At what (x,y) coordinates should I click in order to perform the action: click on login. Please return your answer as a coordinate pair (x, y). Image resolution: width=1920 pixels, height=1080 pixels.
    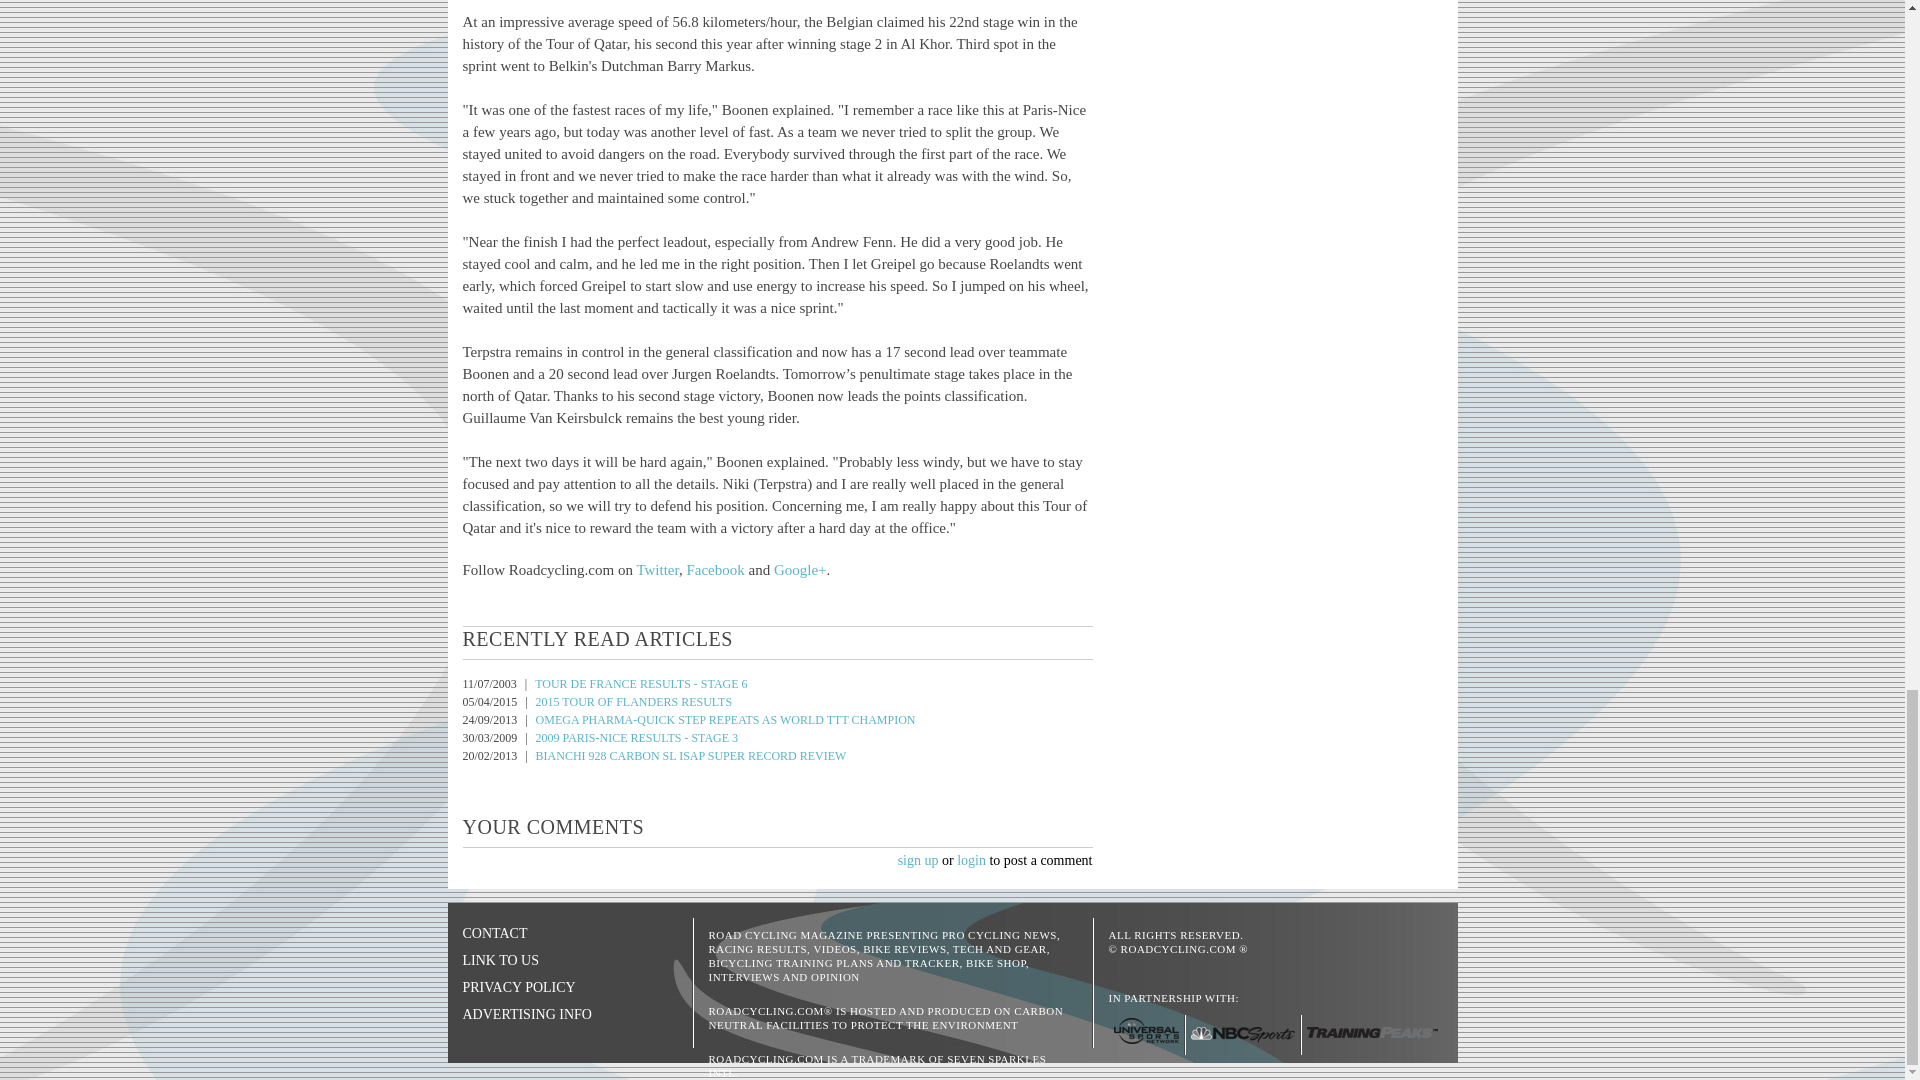
    Looking at the image, I should click on (971, 860).